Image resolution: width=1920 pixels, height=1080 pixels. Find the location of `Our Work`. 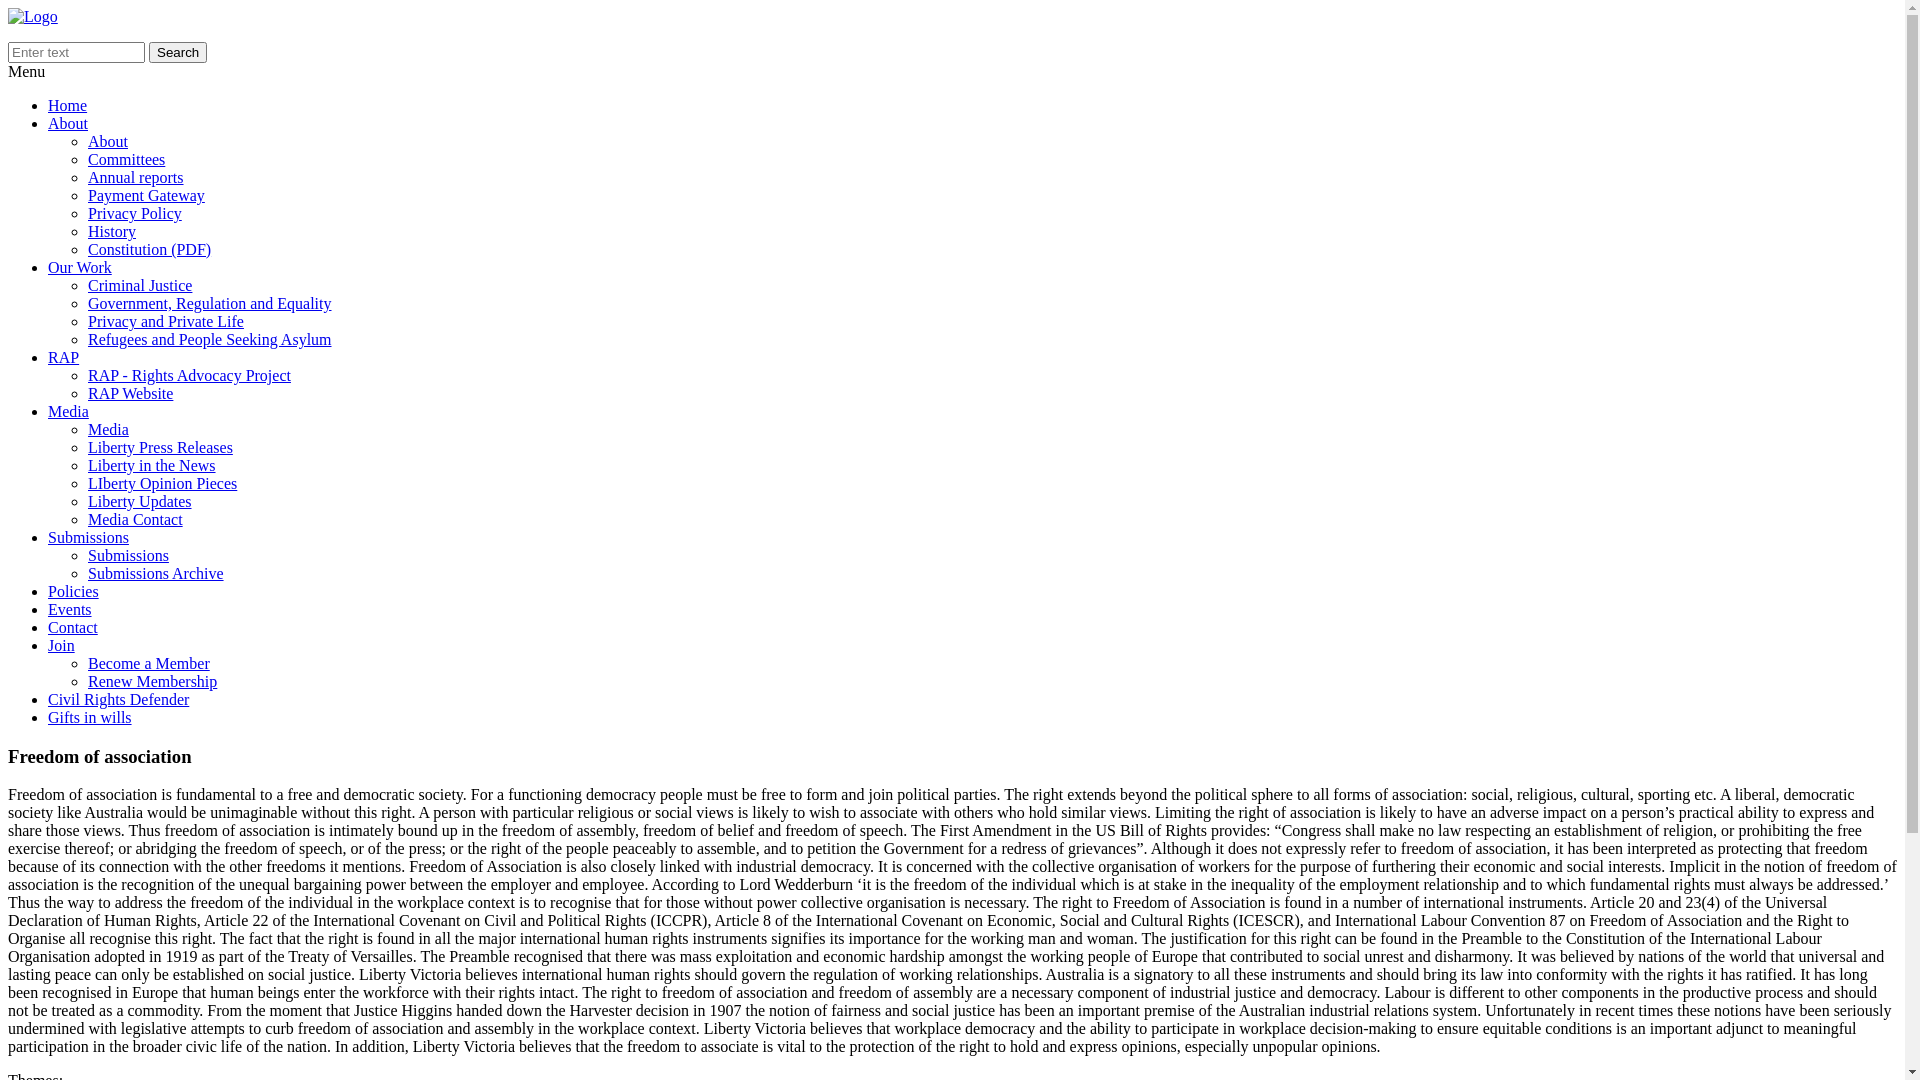

Our Work is located at coordinates (80, 268).